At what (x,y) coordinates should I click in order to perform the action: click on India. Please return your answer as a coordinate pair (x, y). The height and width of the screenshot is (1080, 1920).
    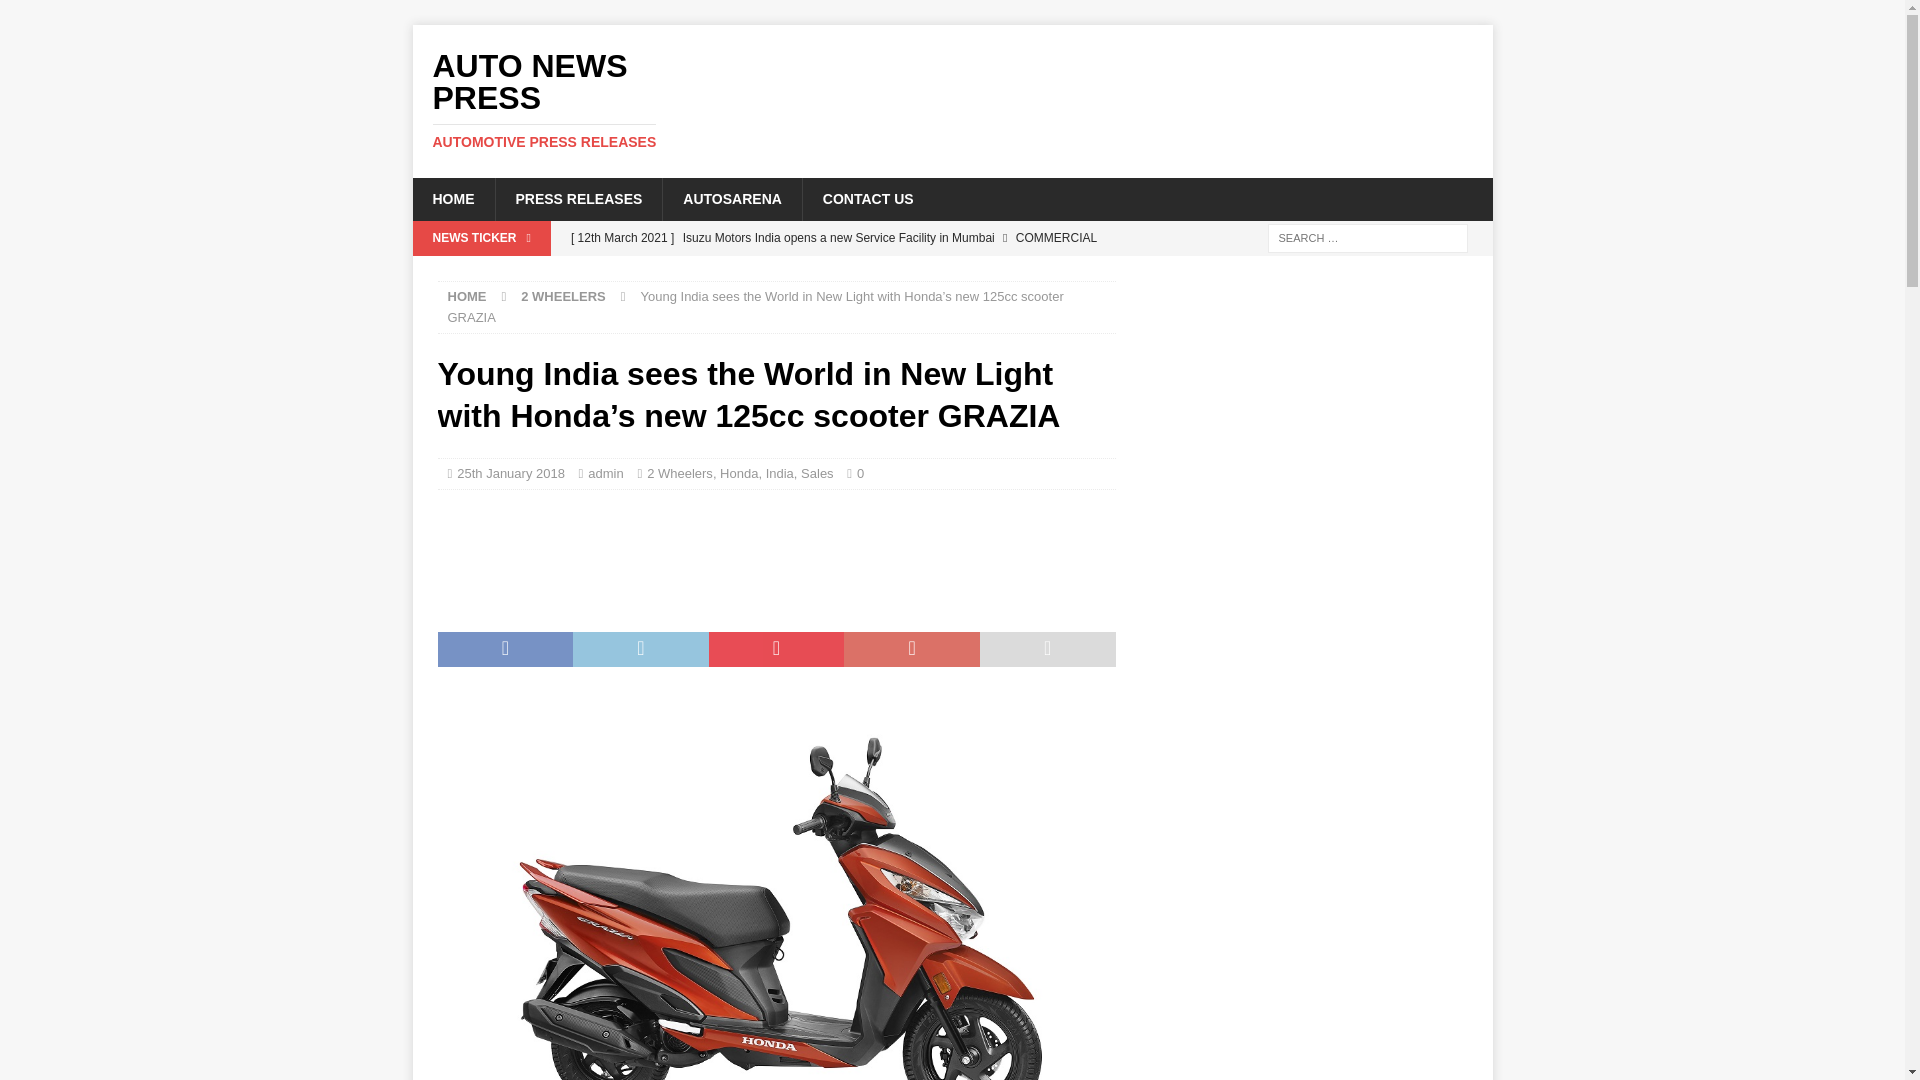
    Looking at the image, I should click on (780, 472).